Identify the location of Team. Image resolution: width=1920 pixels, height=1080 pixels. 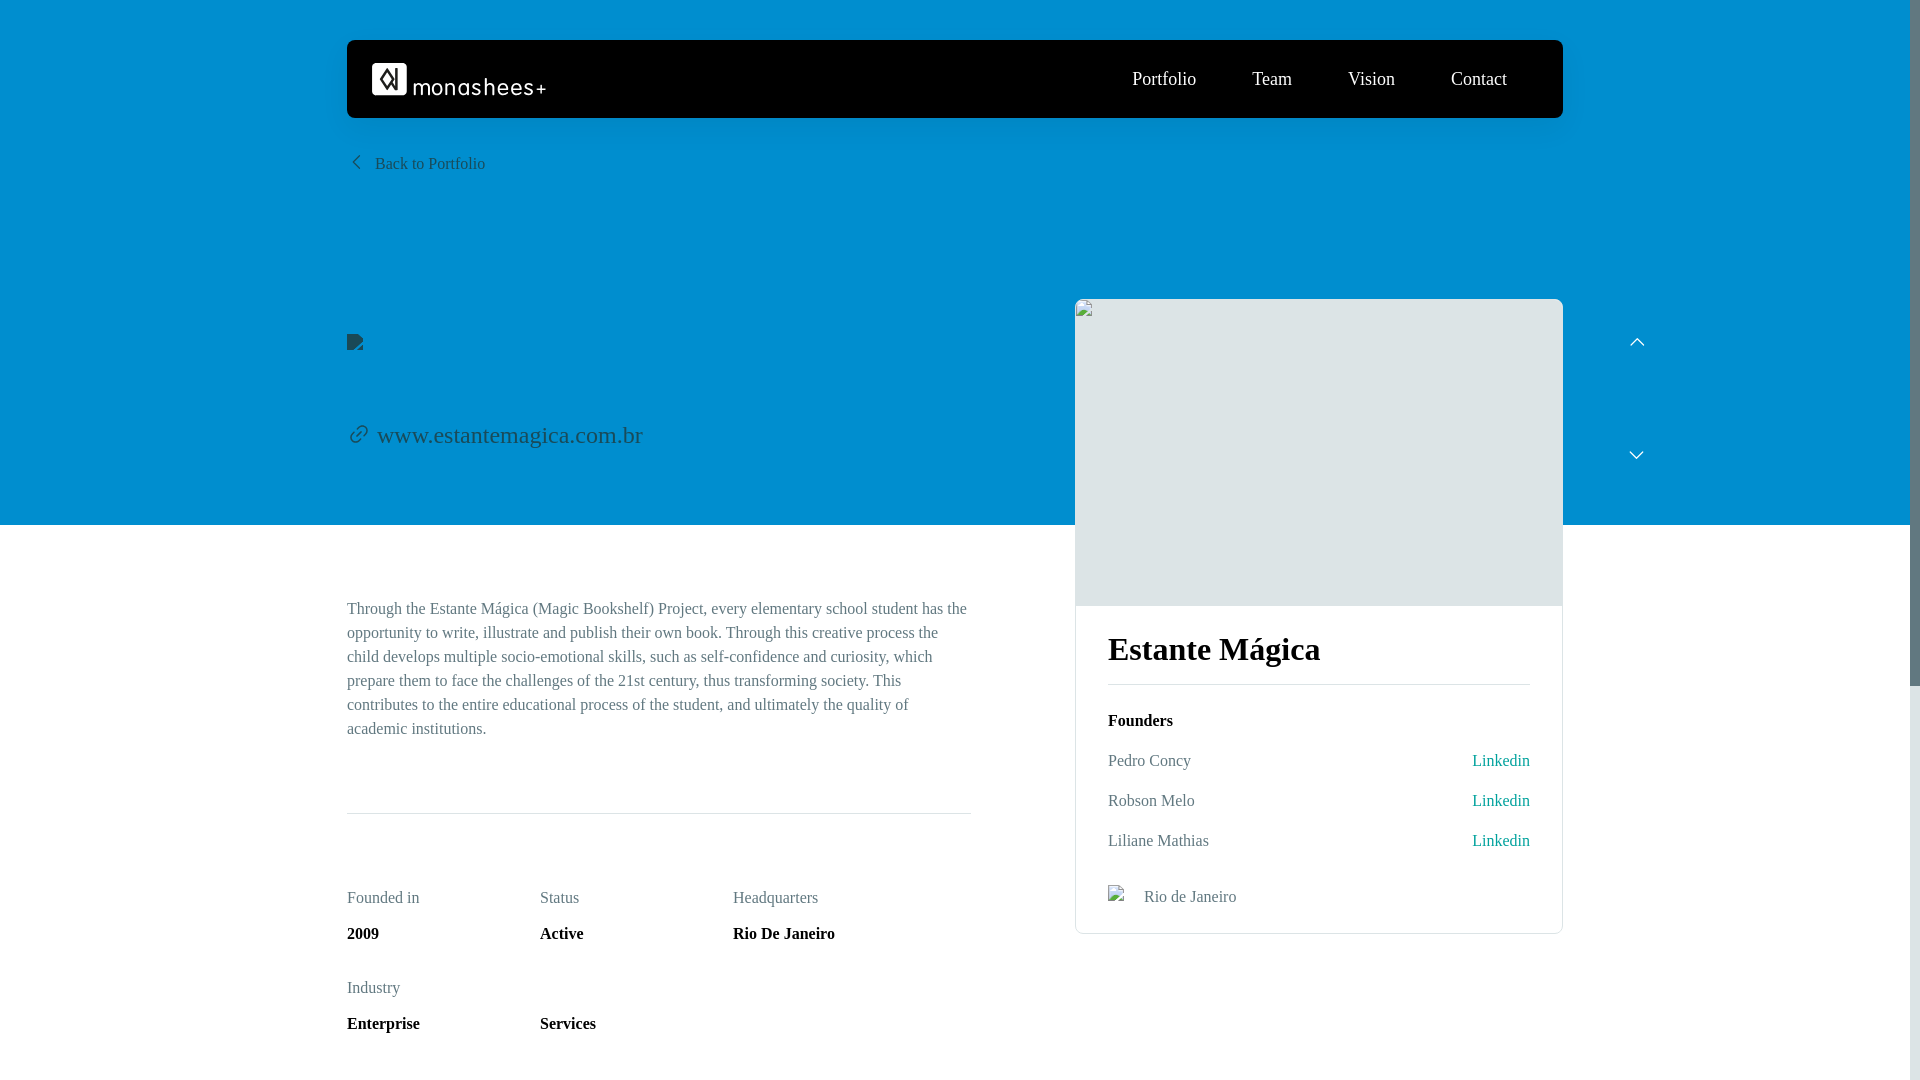
(1272, 78).